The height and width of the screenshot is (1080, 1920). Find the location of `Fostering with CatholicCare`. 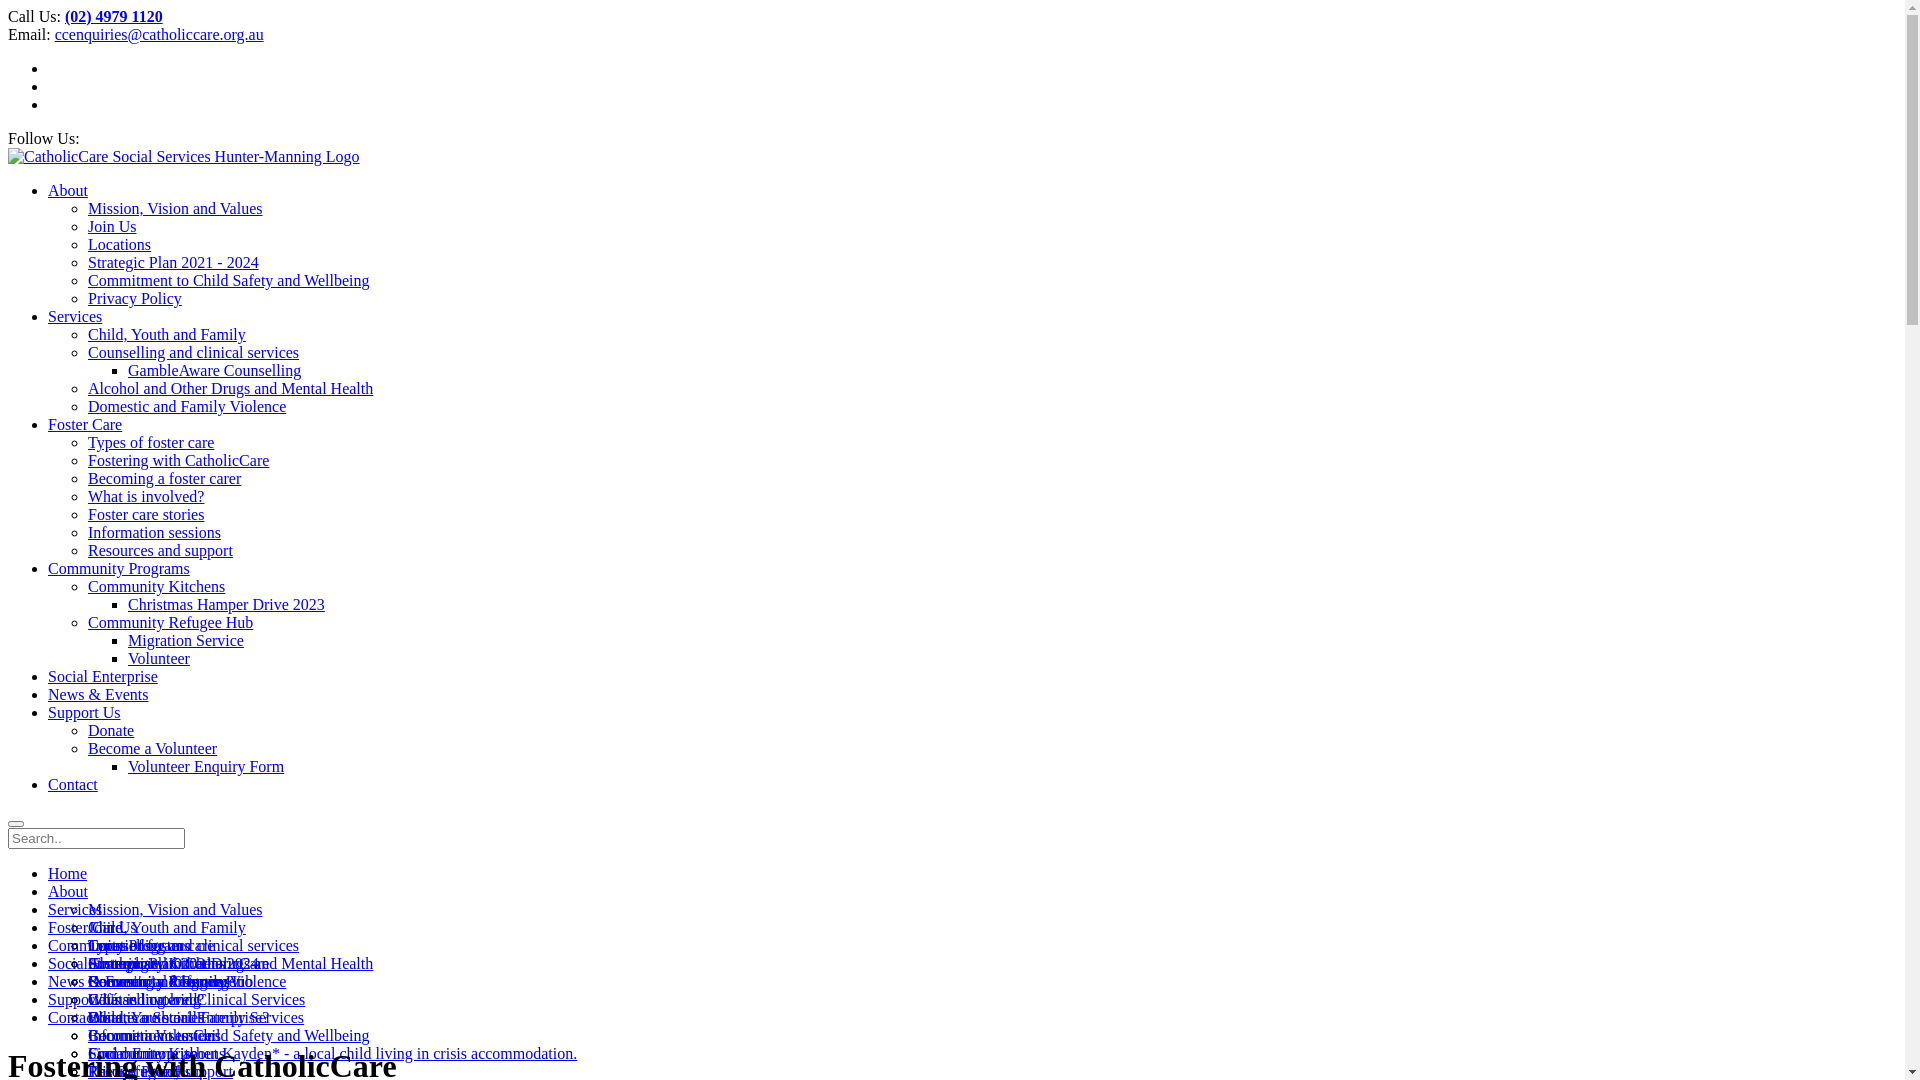

Fostering with CatholicCare is located at coordinates (178, 964).